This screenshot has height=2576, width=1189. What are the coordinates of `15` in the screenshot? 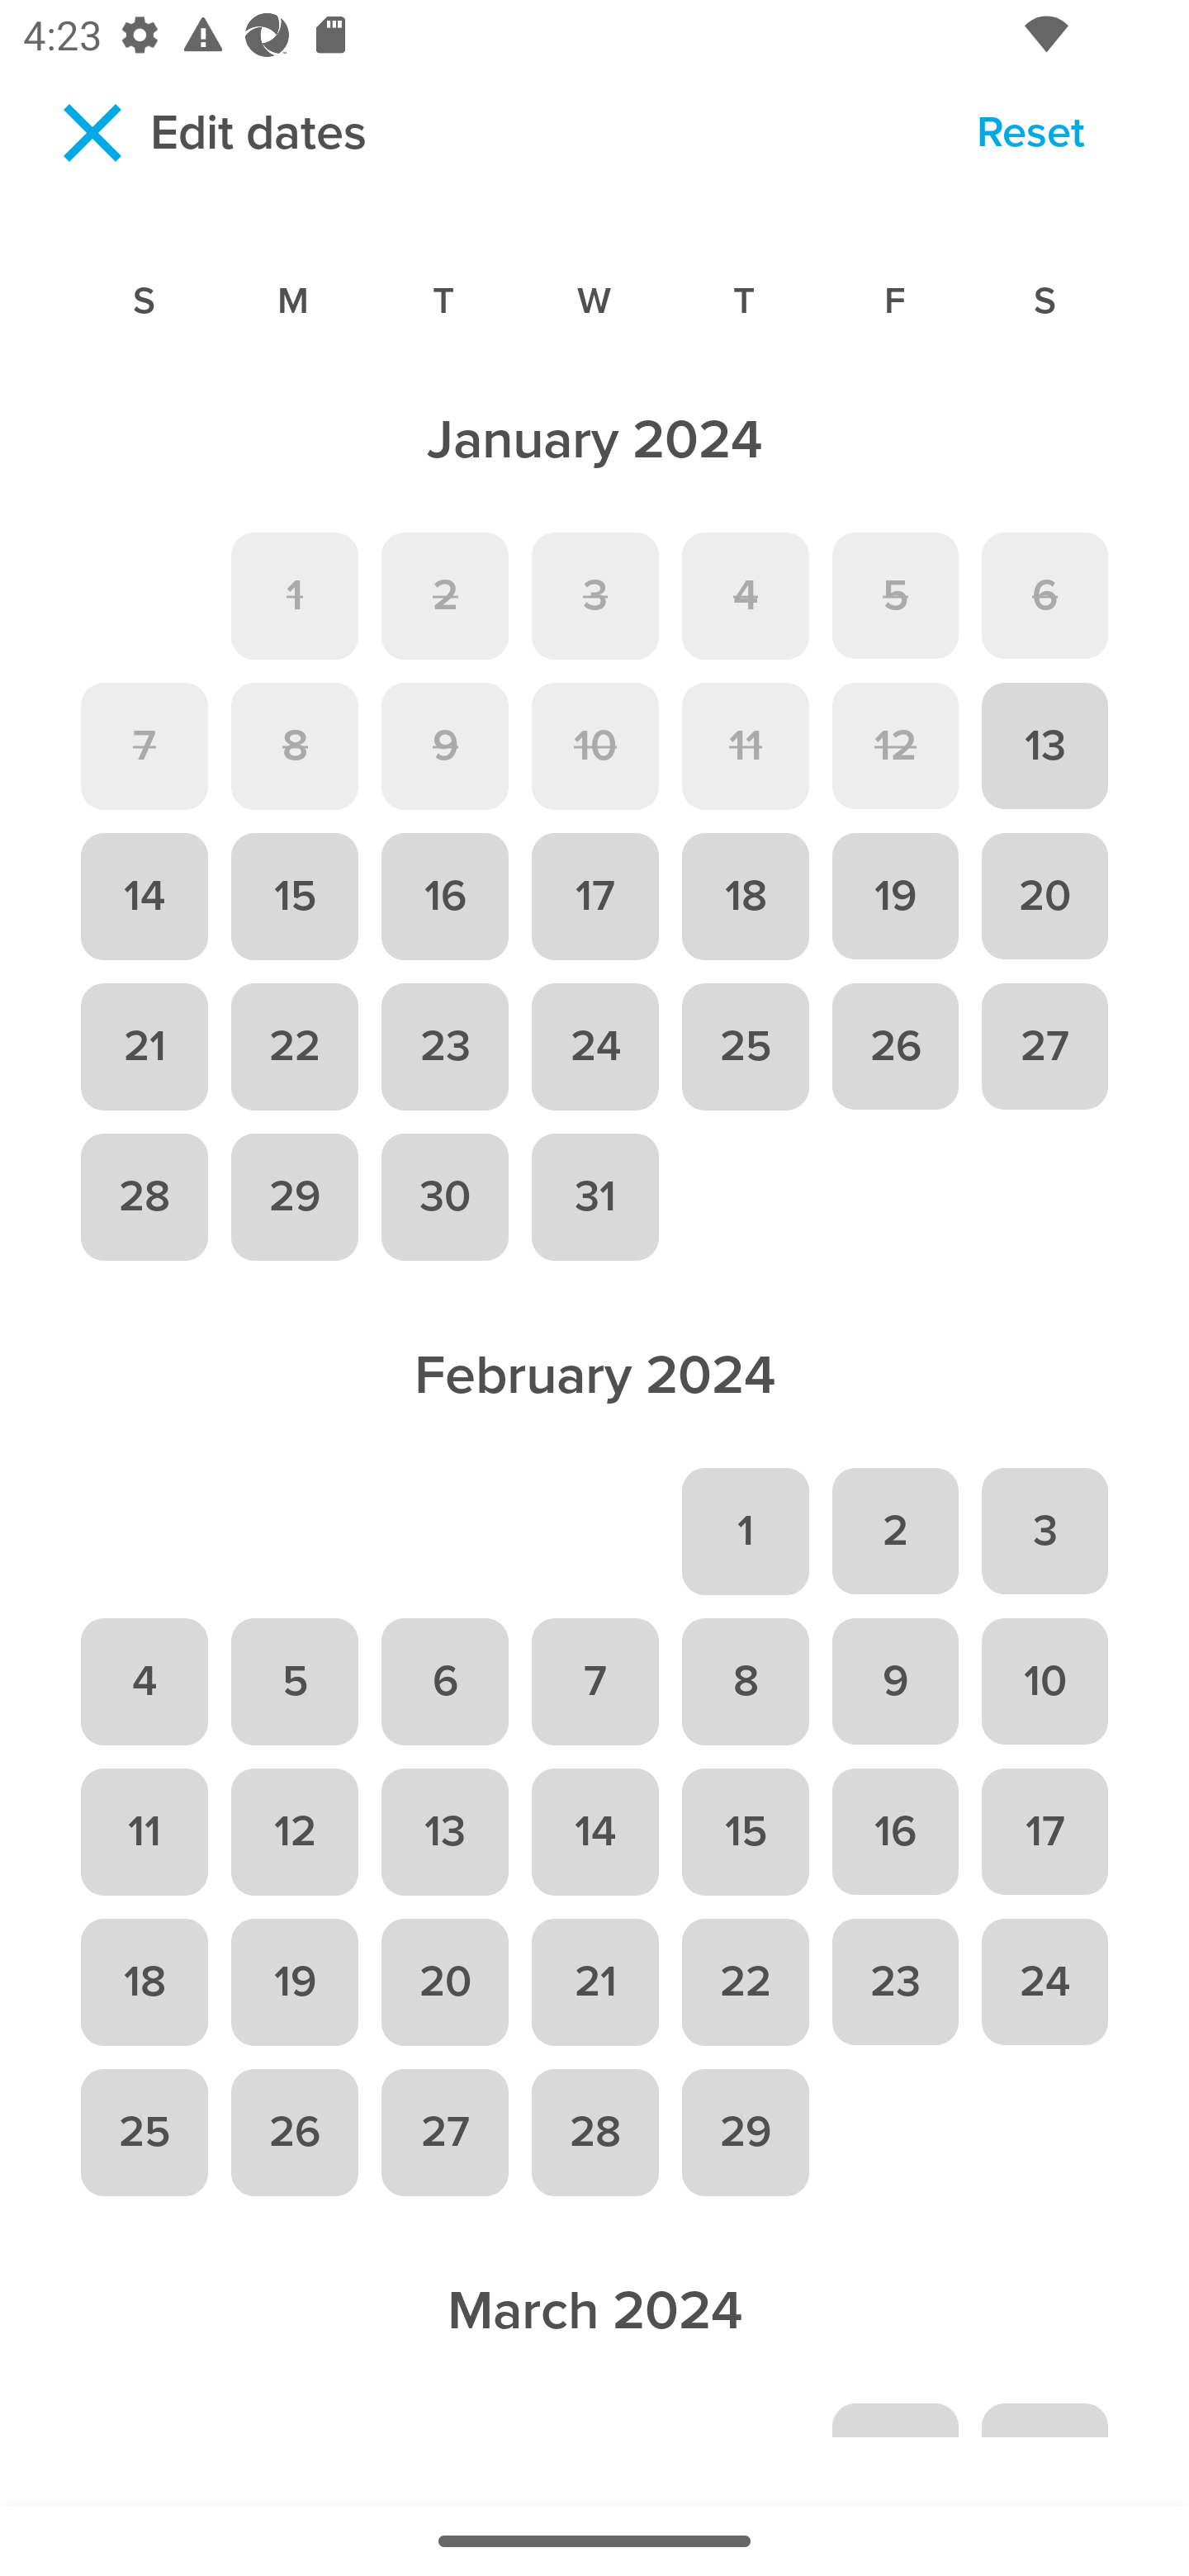 It's located at (745, 1831).